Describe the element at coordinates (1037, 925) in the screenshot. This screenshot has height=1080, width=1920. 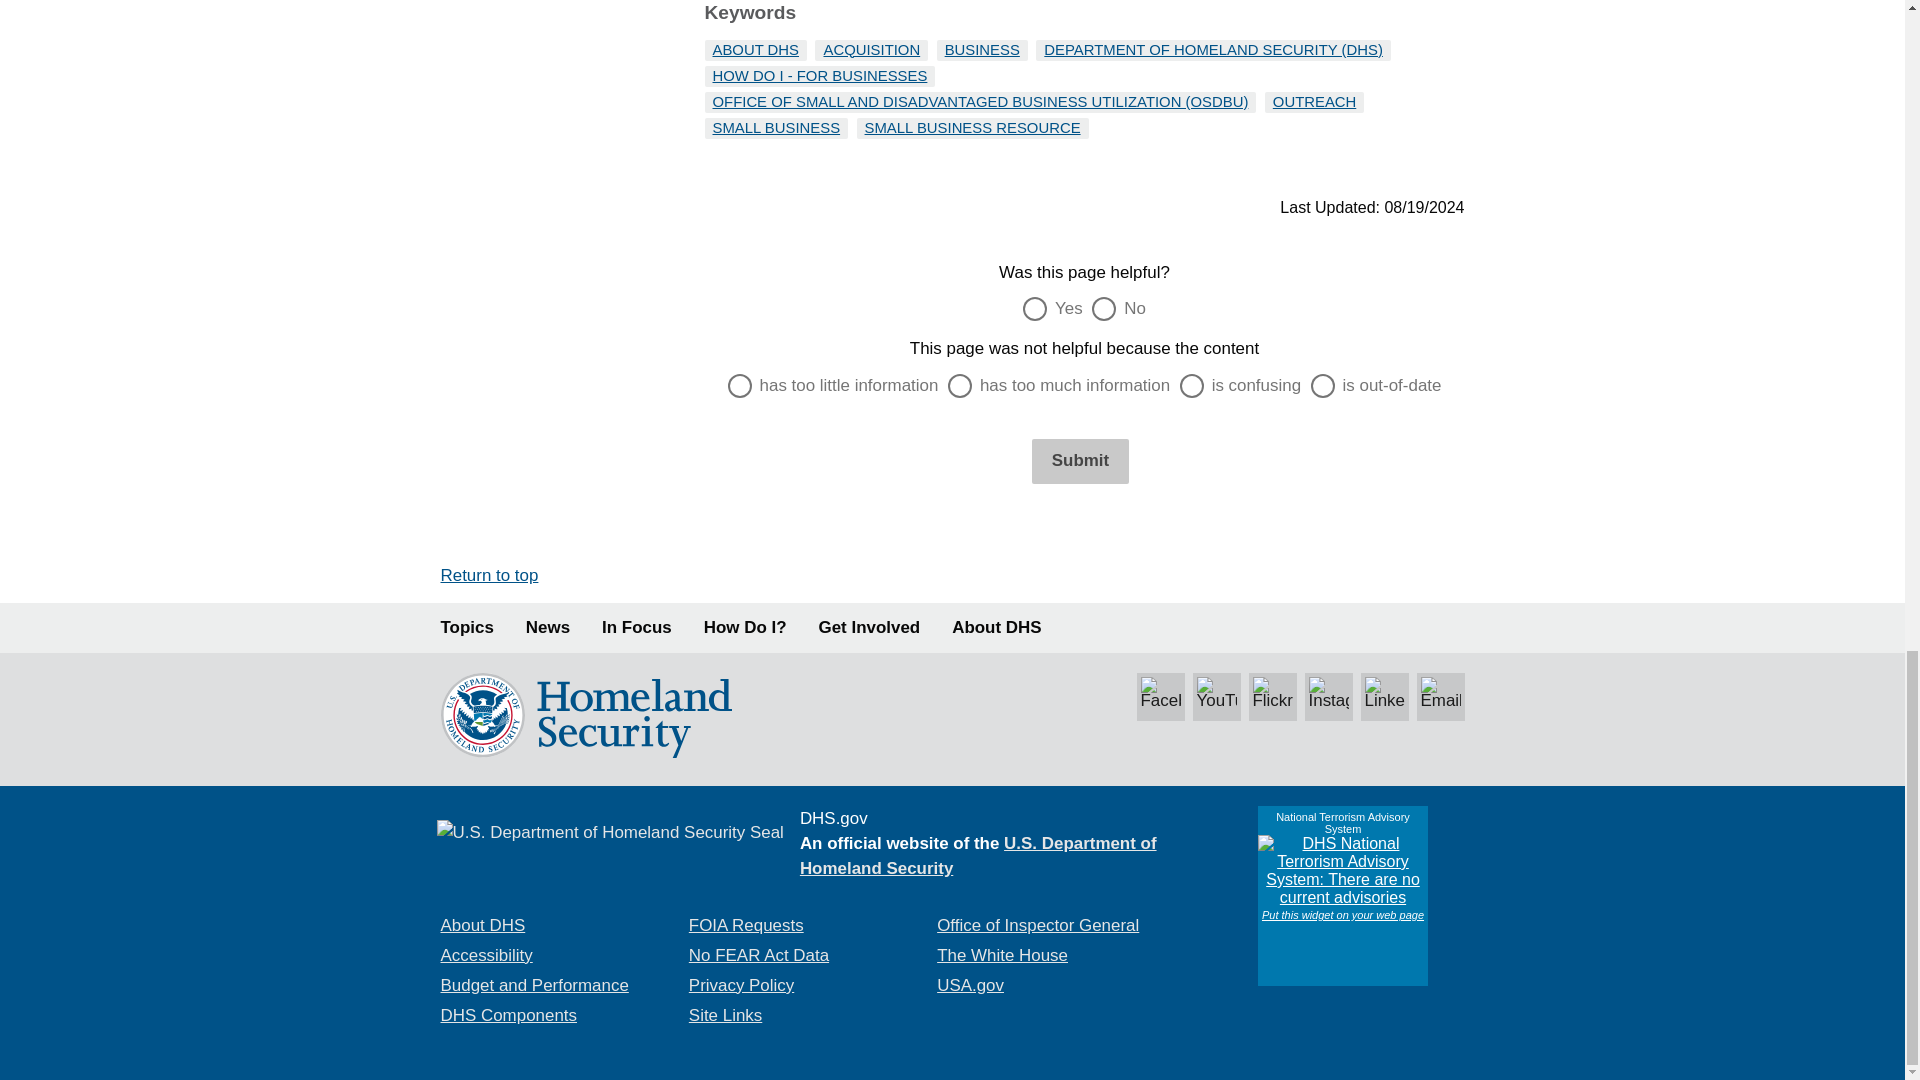
I see `Office of the Inspector General` at that location.